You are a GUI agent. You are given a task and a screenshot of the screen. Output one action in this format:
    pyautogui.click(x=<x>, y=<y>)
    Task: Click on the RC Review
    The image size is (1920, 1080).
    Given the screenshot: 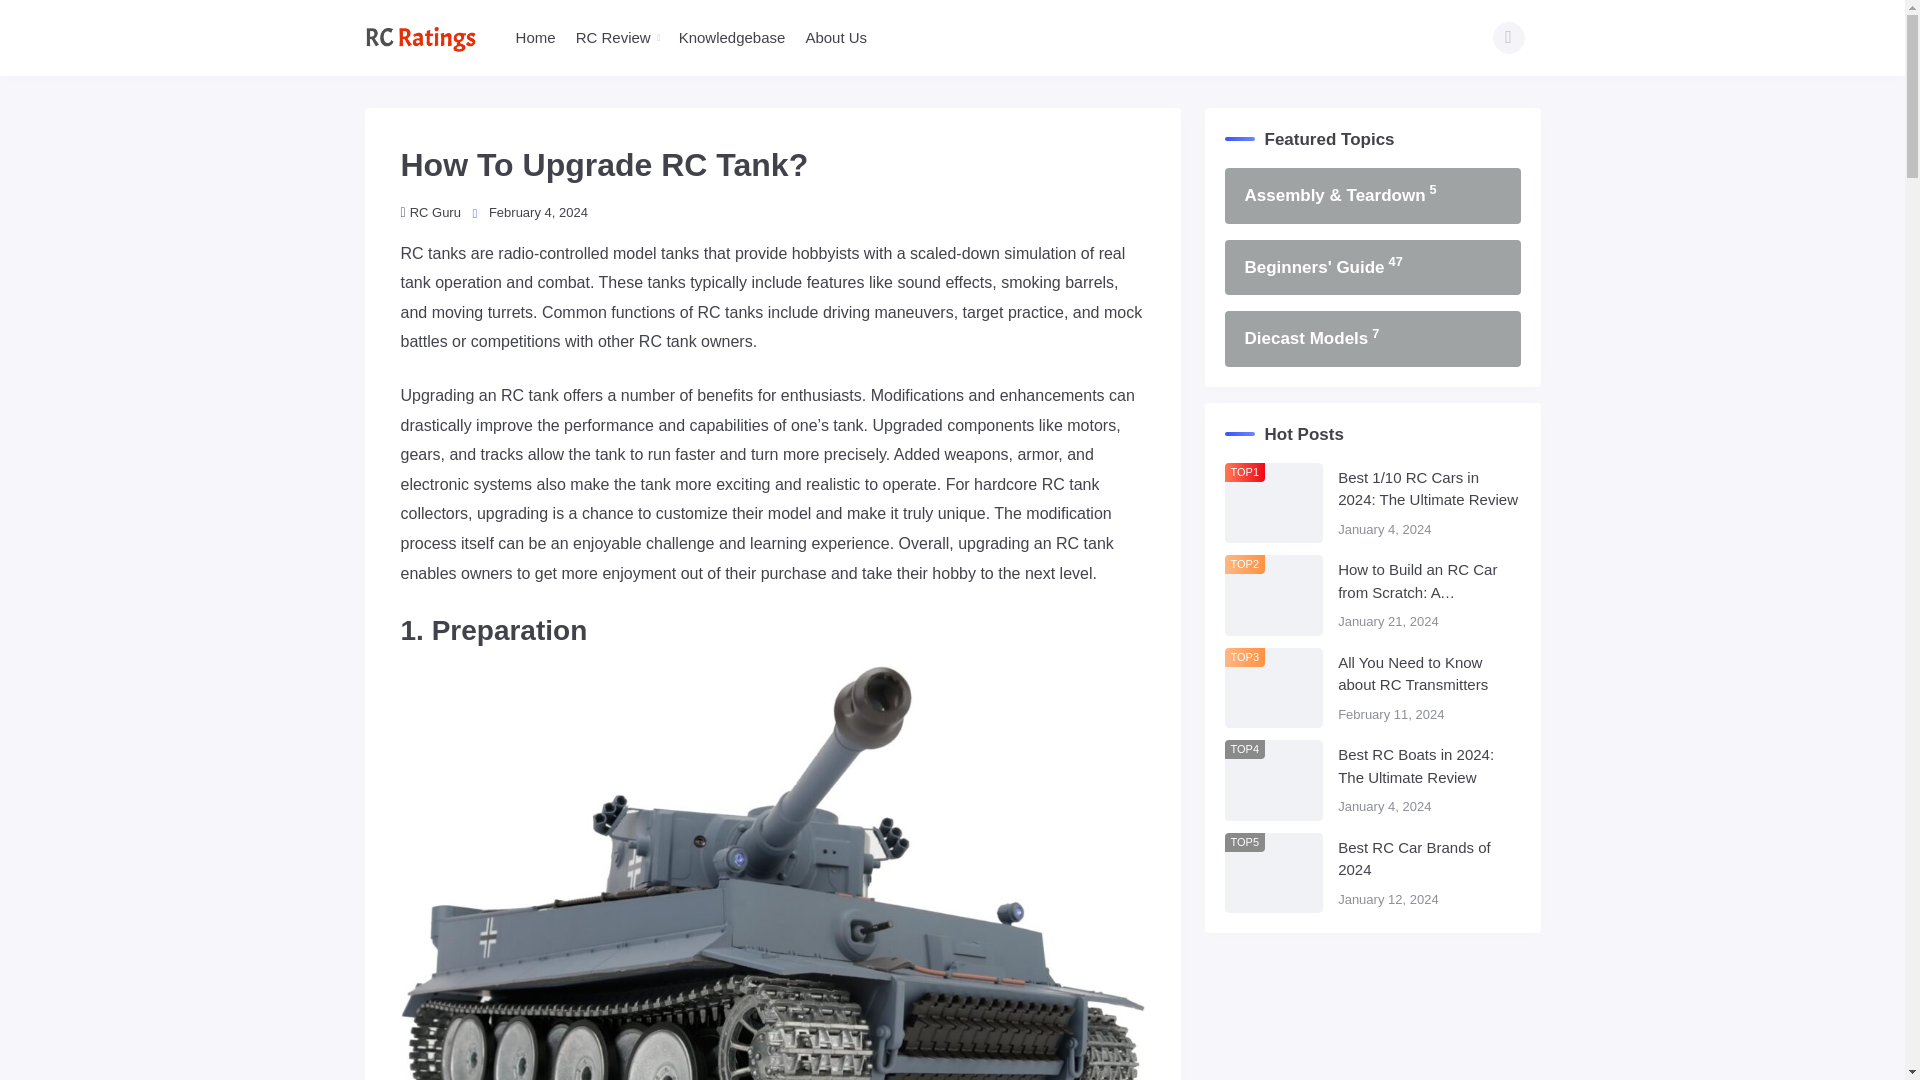 What is the action you would take?
    pyautogui.click(x=613, y=38)
    